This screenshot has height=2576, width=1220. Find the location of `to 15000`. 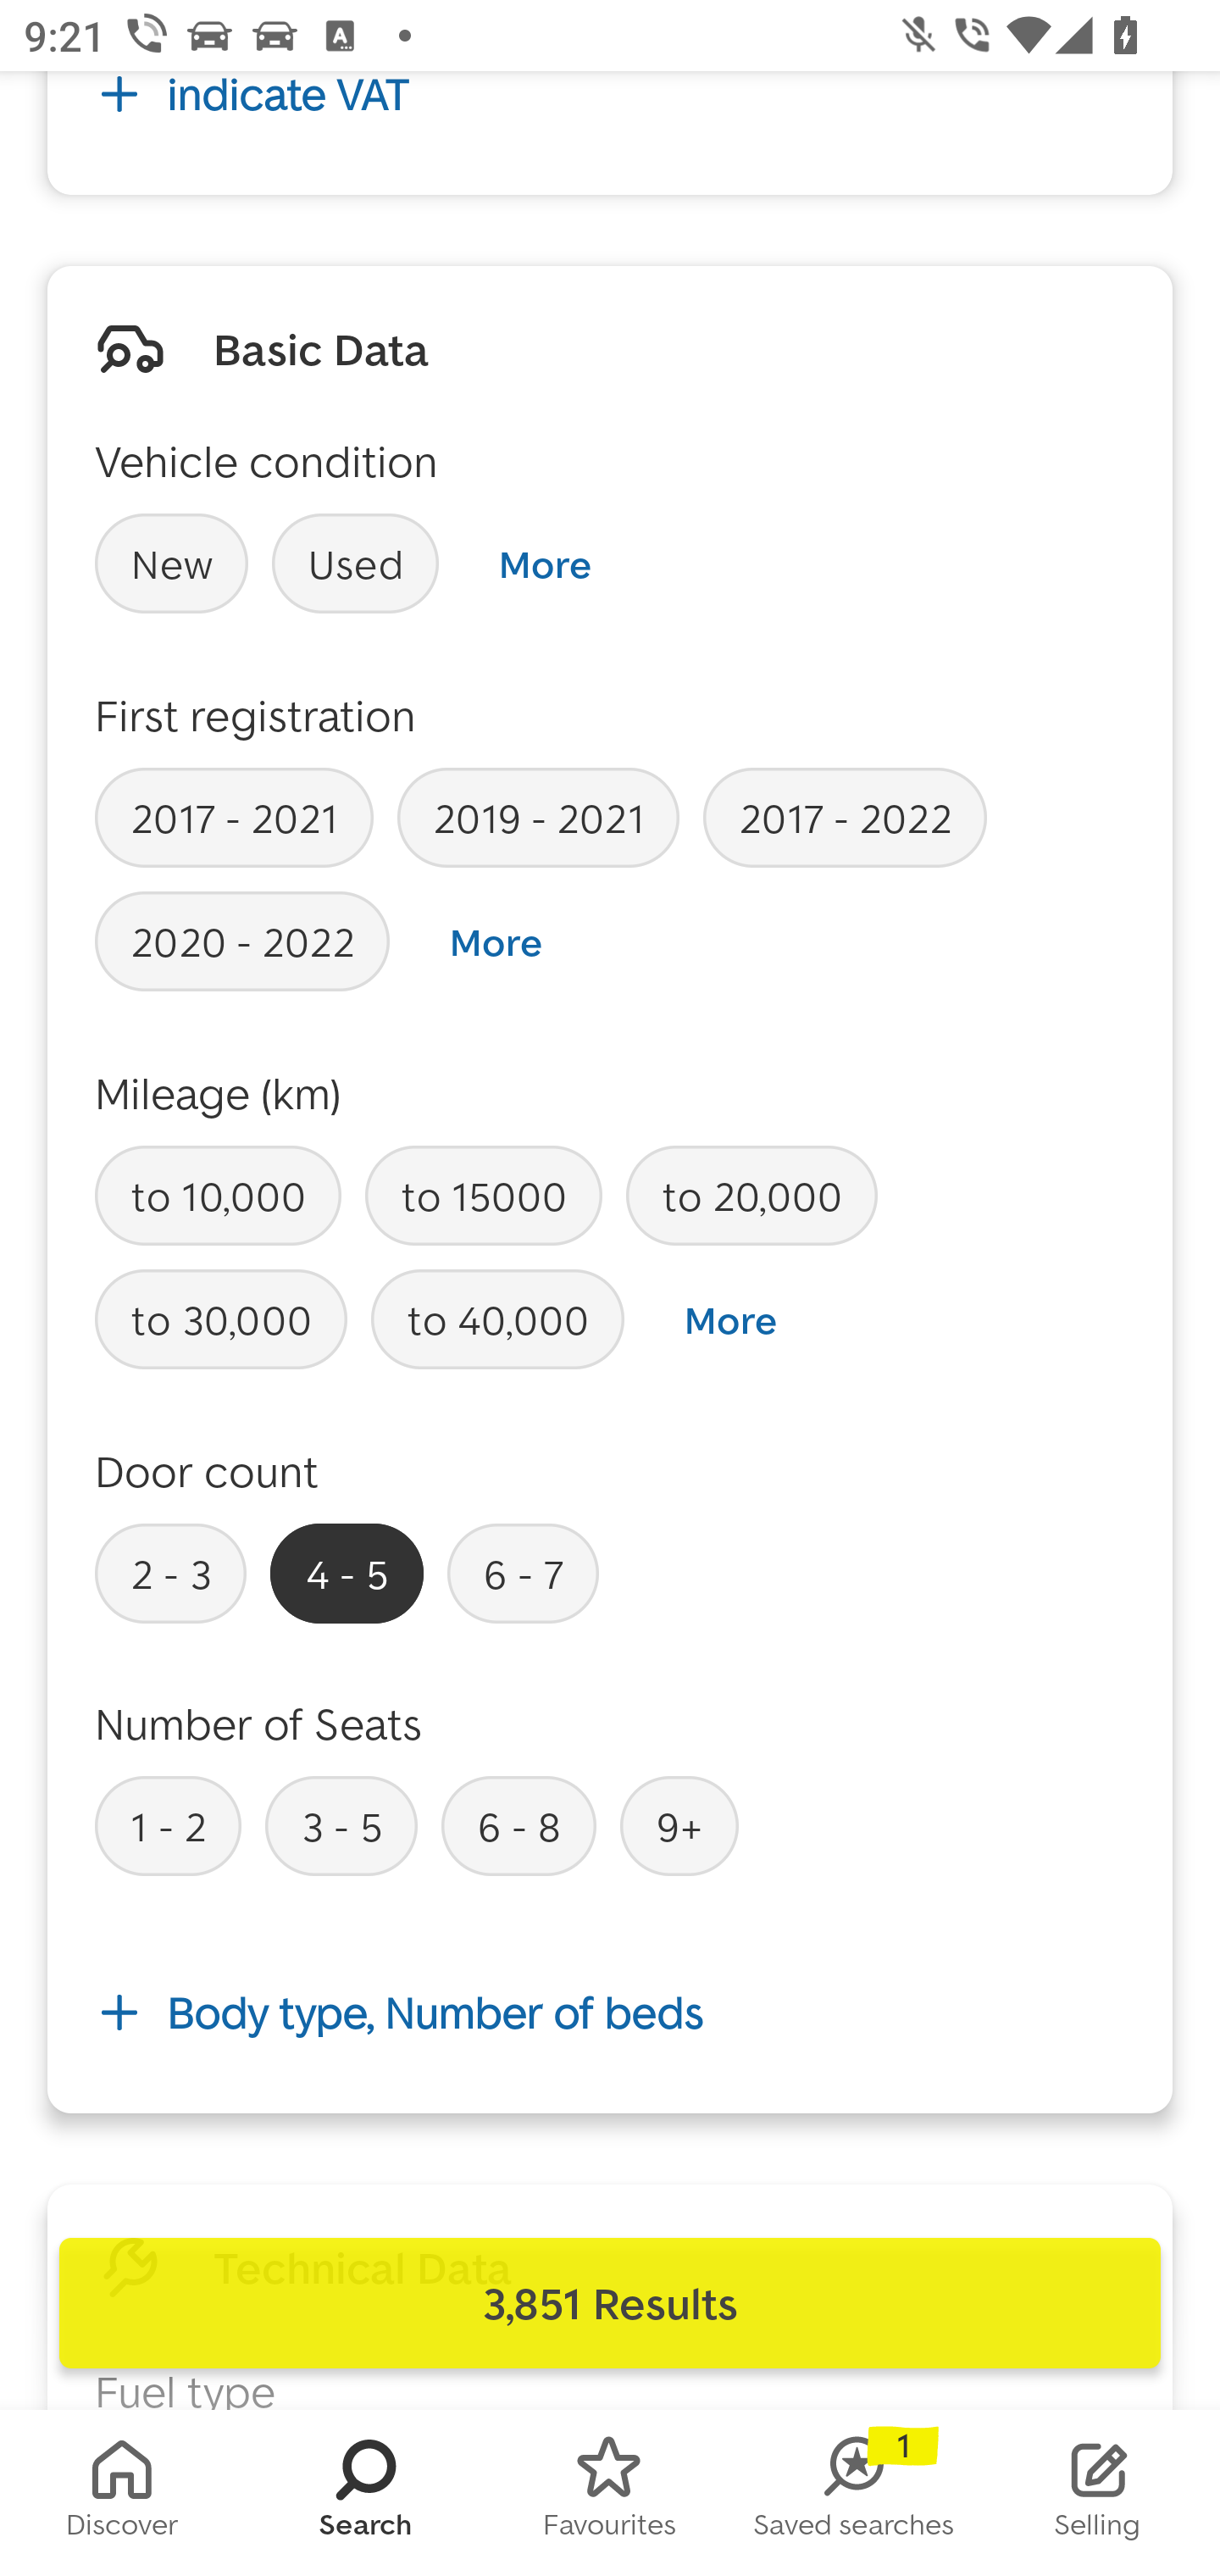

to 15000 is located at coordinates (483, 1196).